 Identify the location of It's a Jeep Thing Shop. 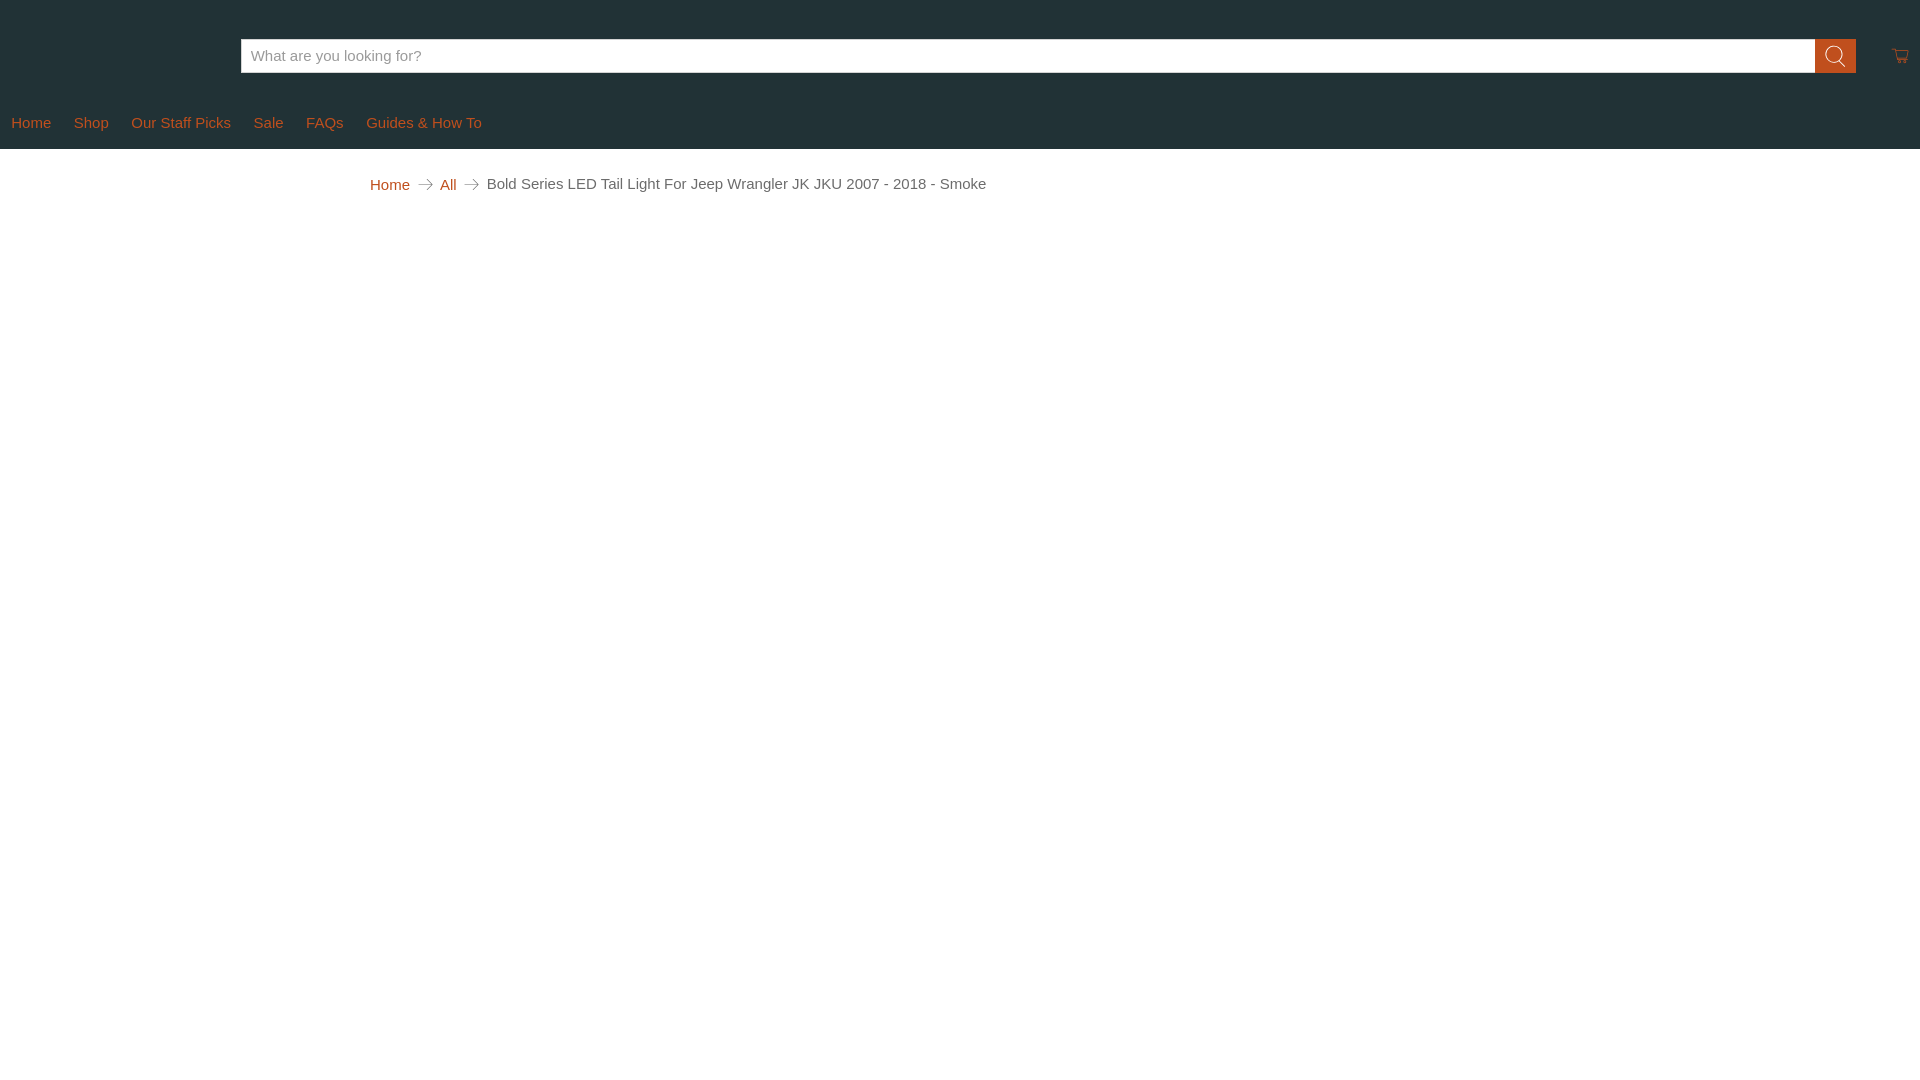
(111, 54).